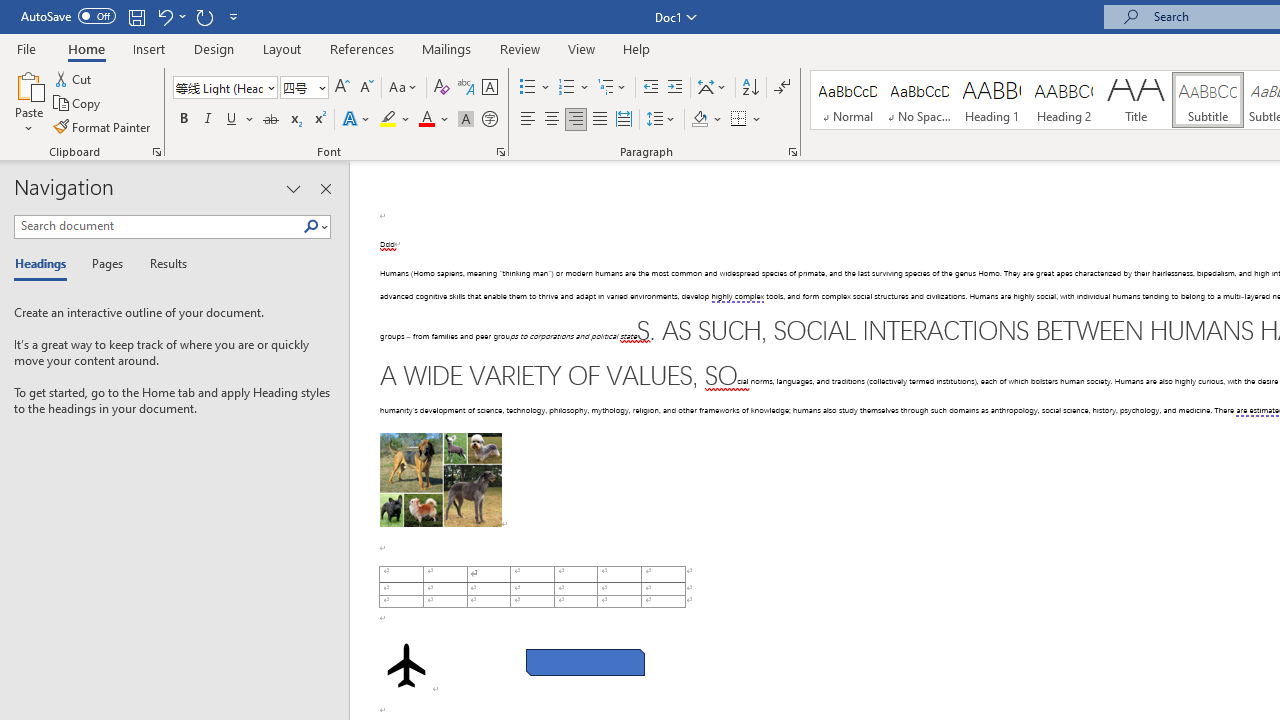 The height and width of the screenshot is (720, 1280). Describe the element at coordinates (706, 120) in the screenshot. I see `Shading` at that location.